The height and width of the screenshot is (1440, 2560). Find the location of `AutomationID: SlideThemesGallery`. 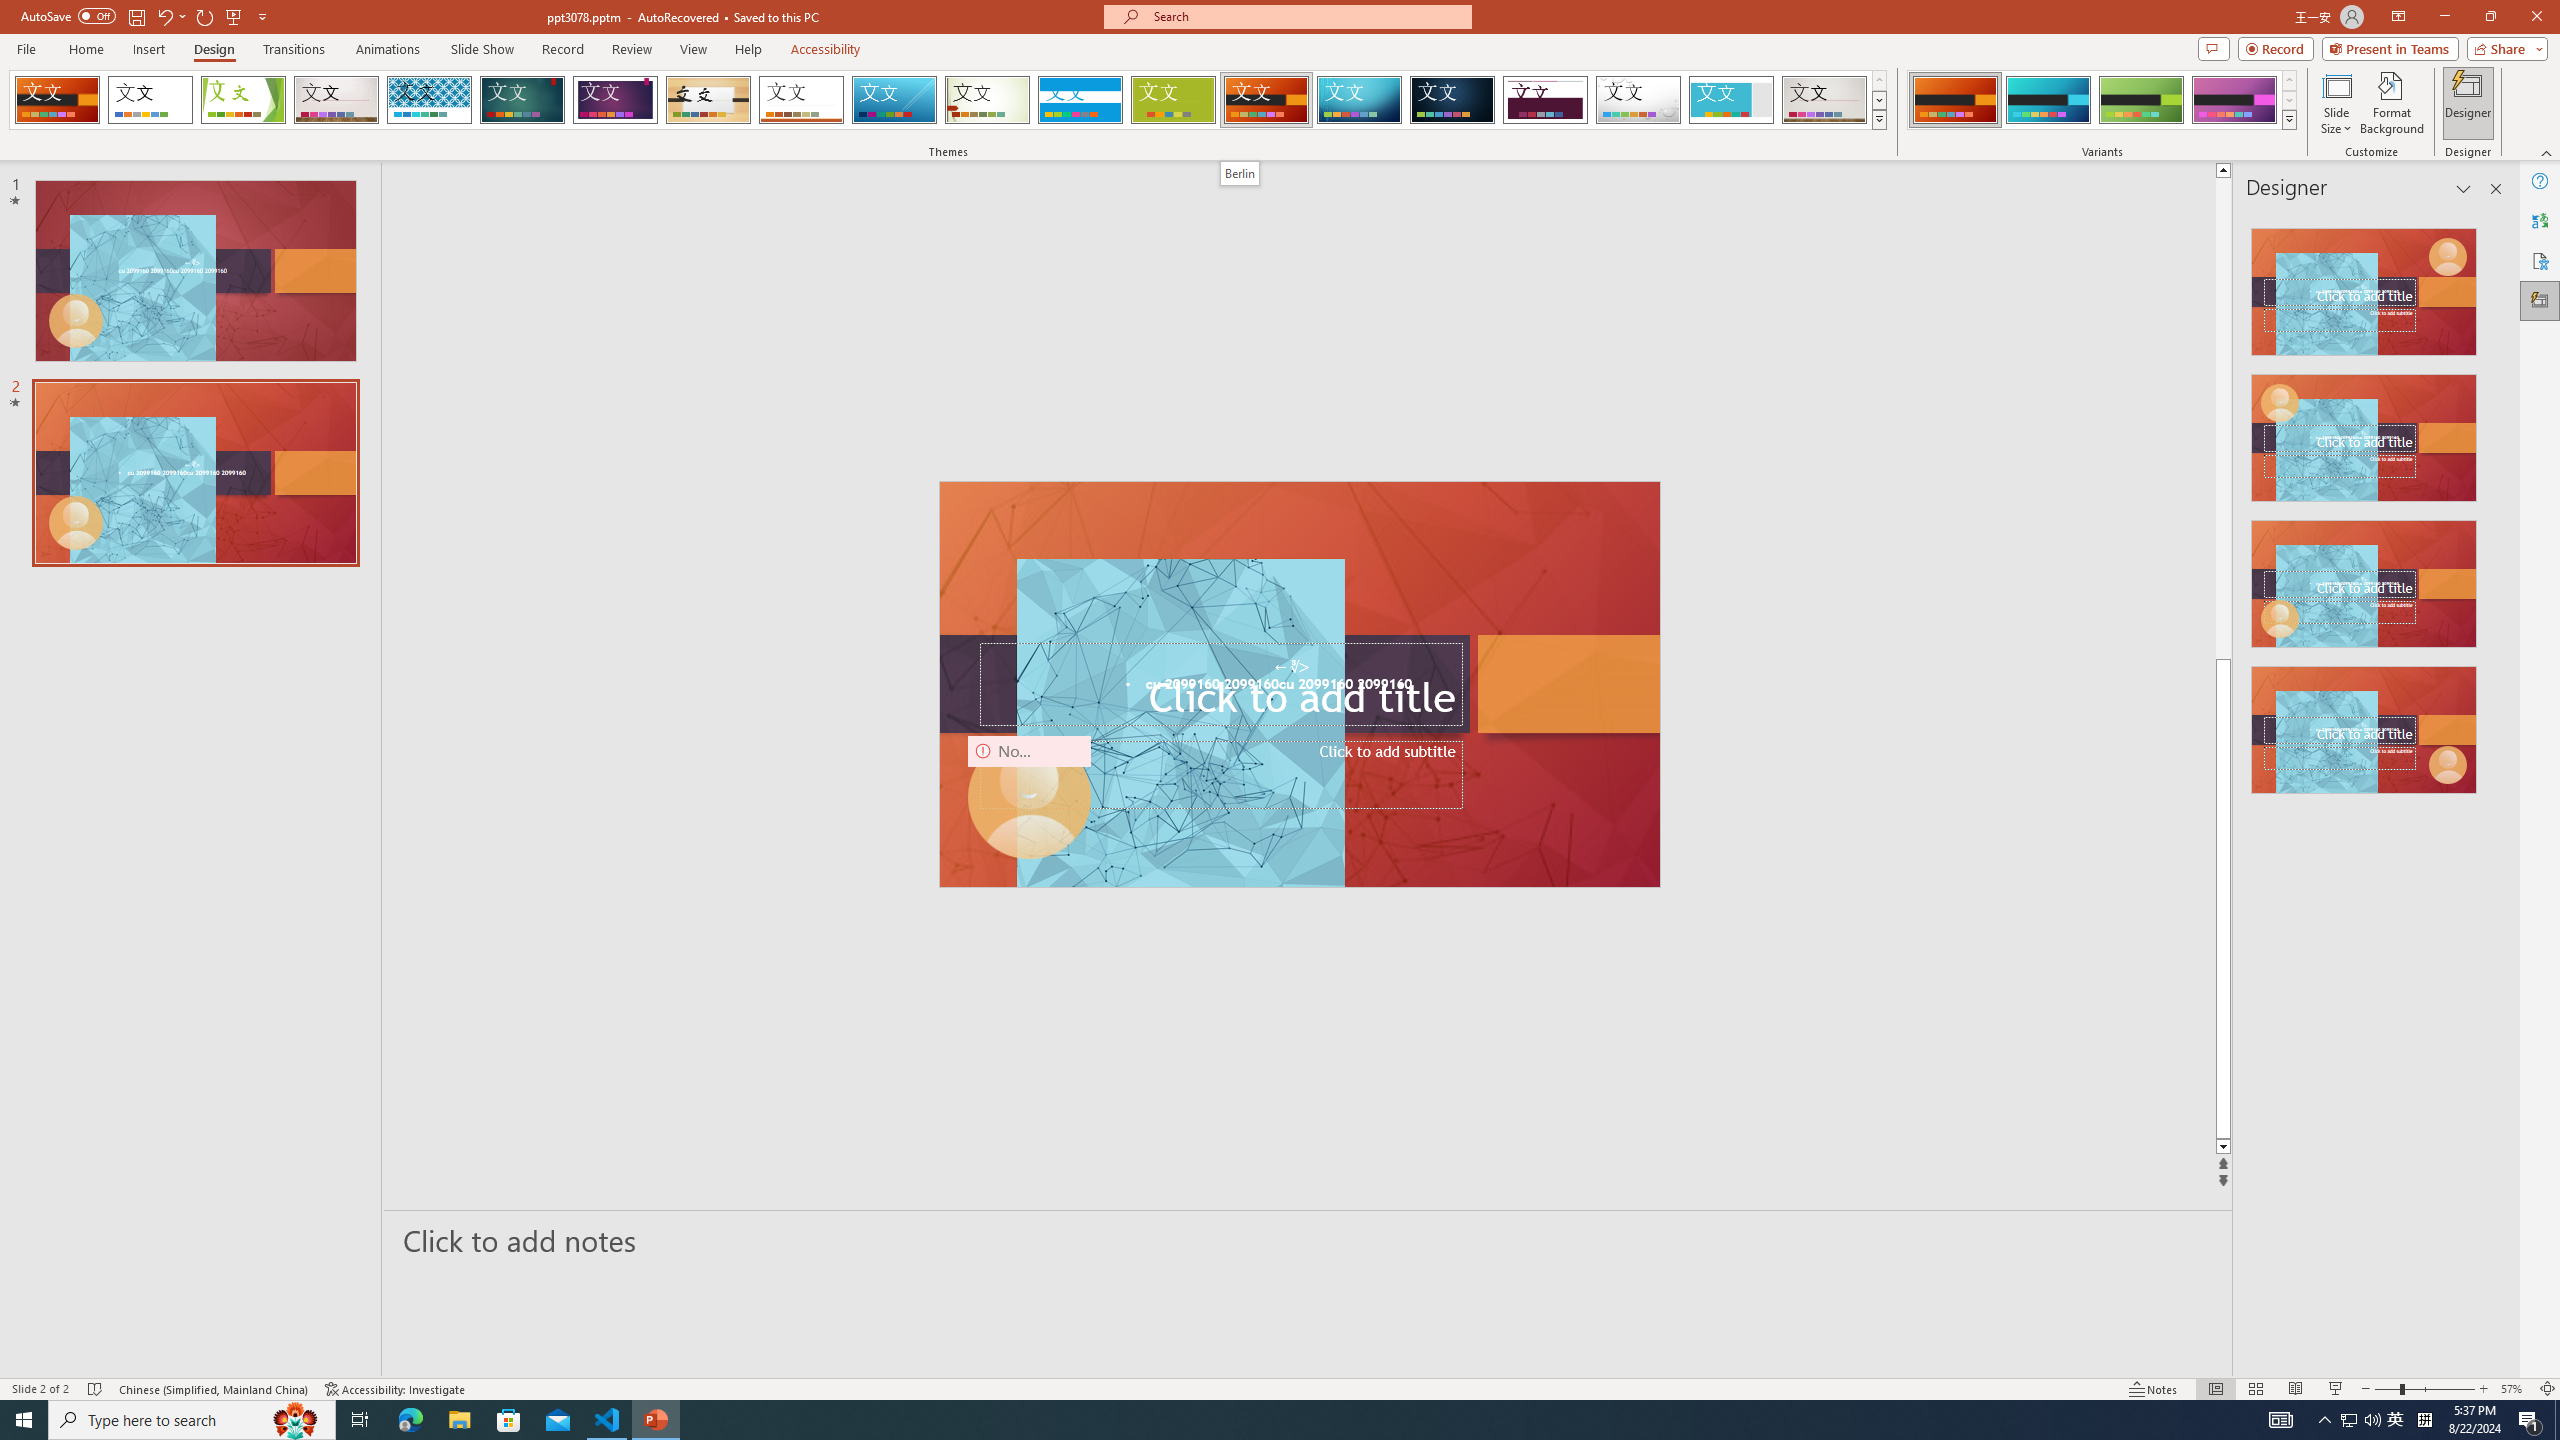

AutomationID: SlideThemesGallery is located at coordinates (948, 100).